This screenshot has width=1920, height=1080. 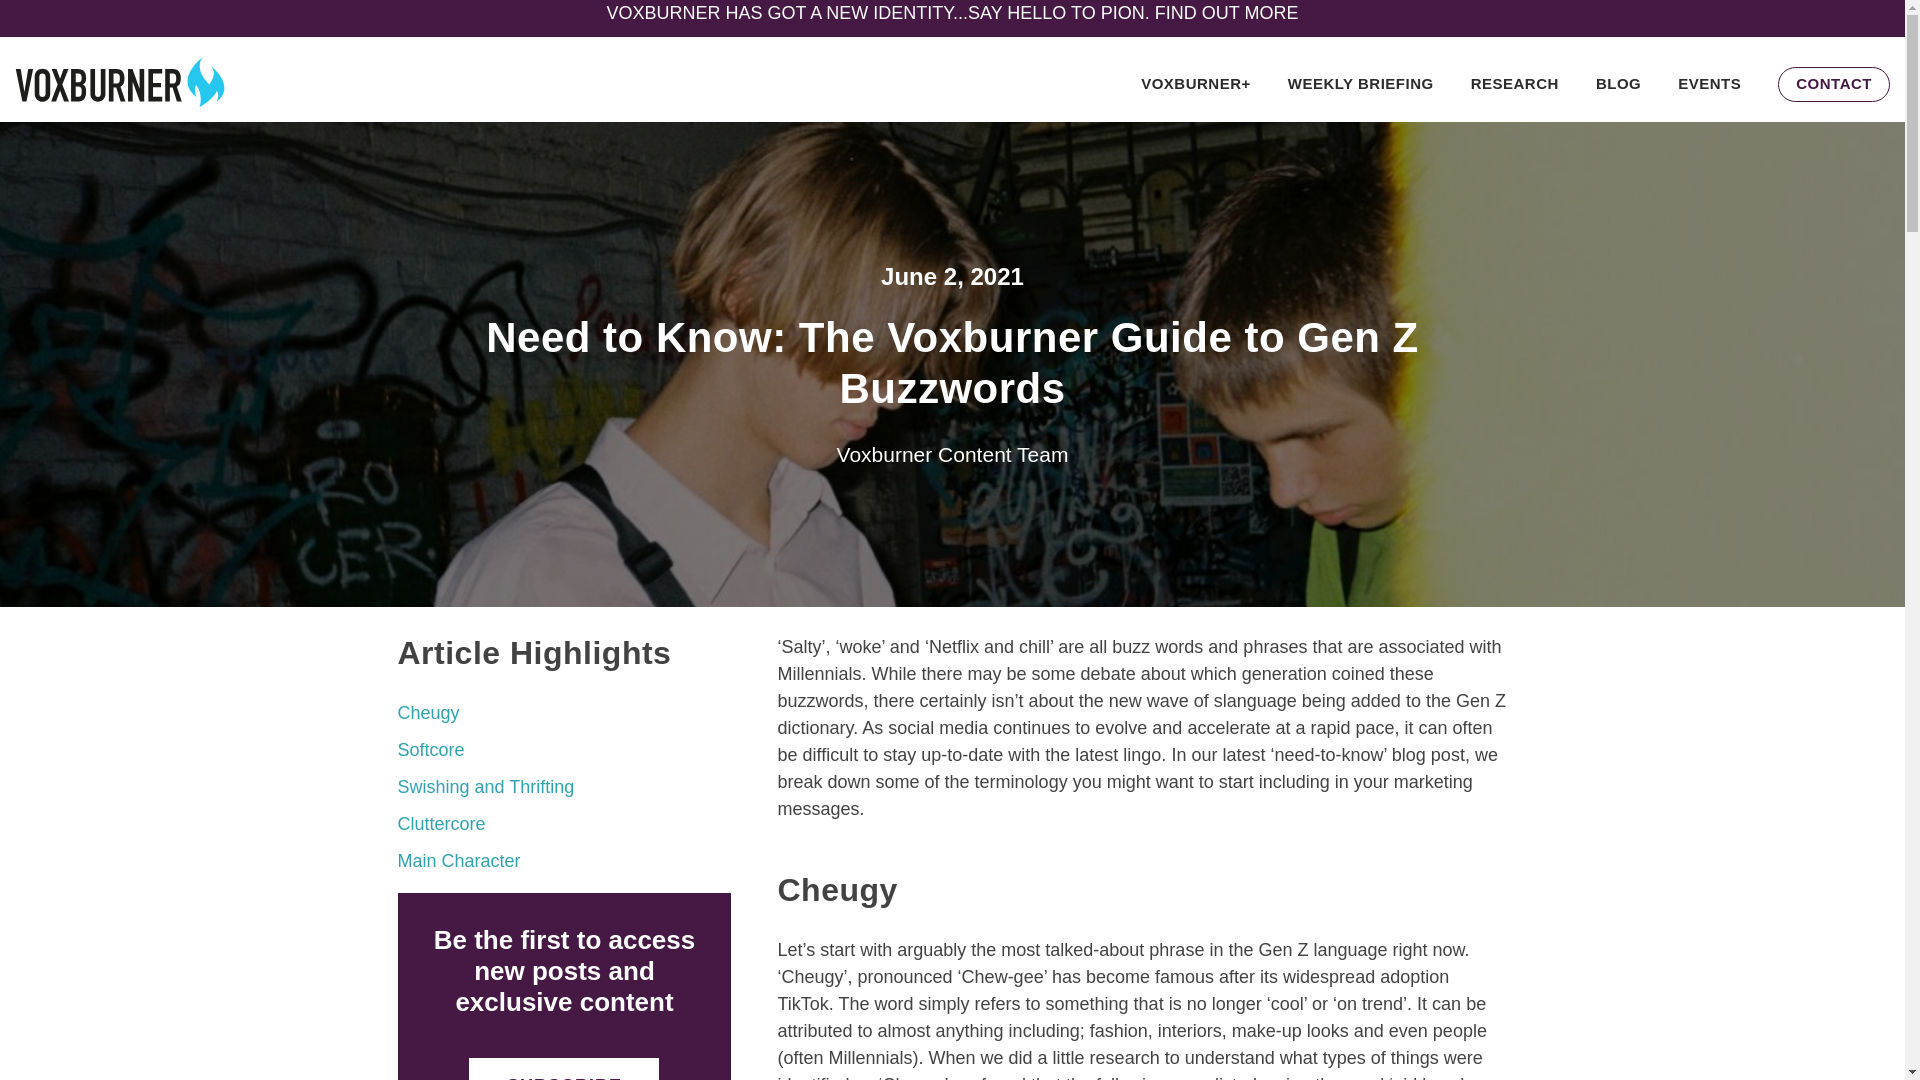 I want to click on WEEKLY BRIEFING, so click(x=1361, y=82).